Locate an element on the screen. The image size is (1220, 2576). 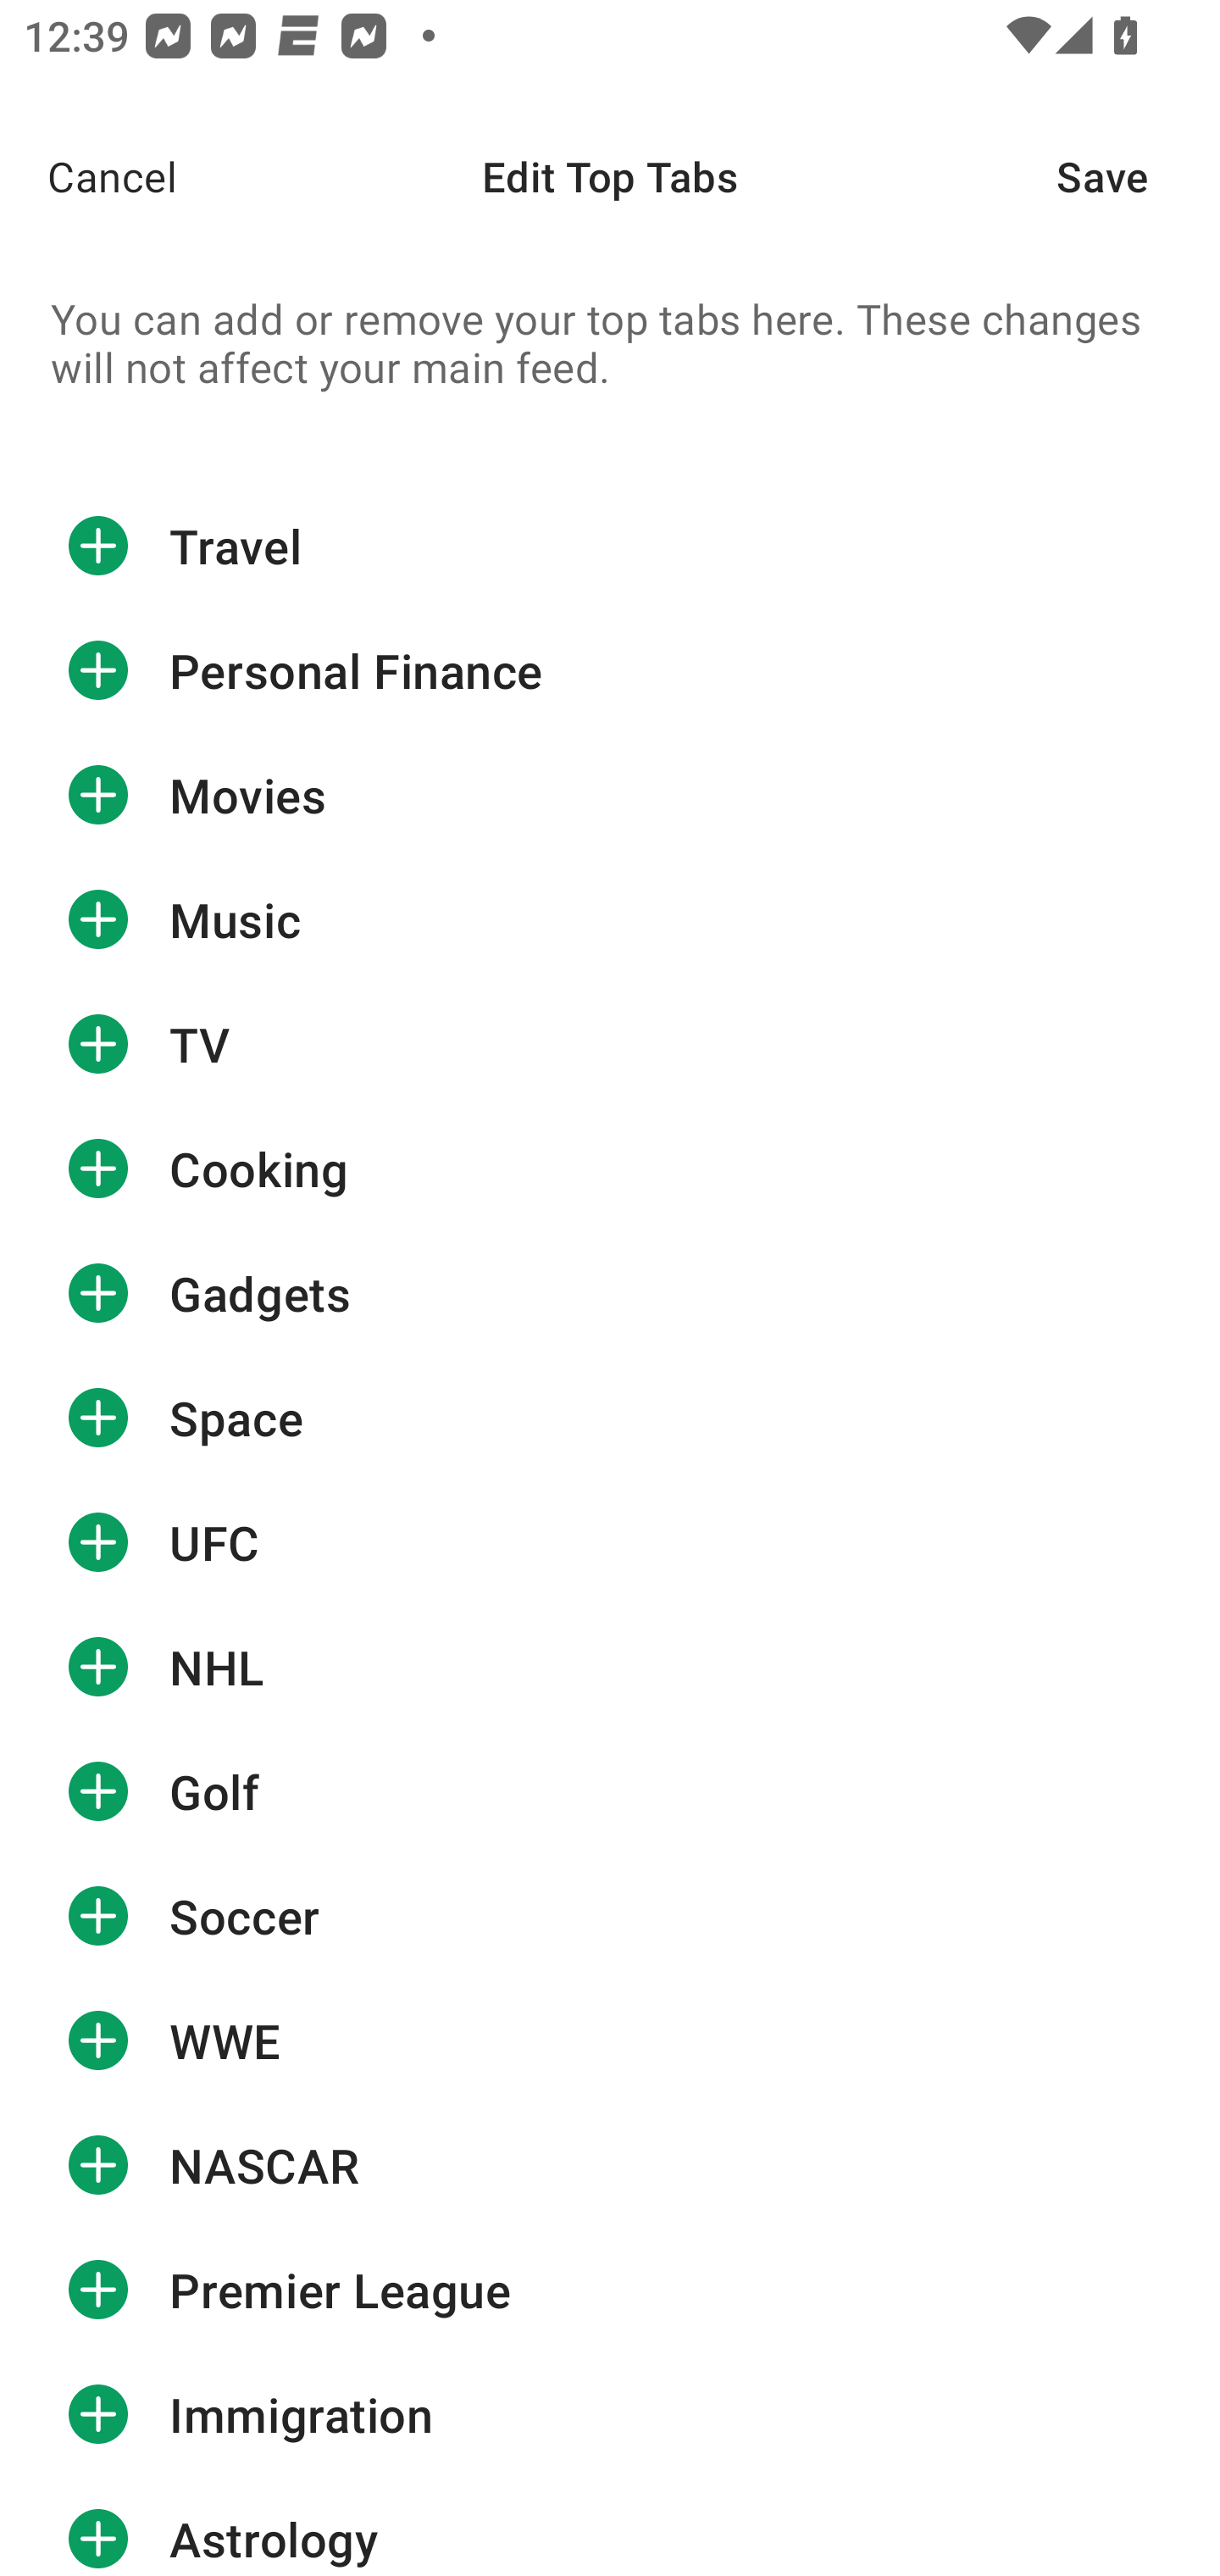
WWE is located at coordinates (610, 2040).